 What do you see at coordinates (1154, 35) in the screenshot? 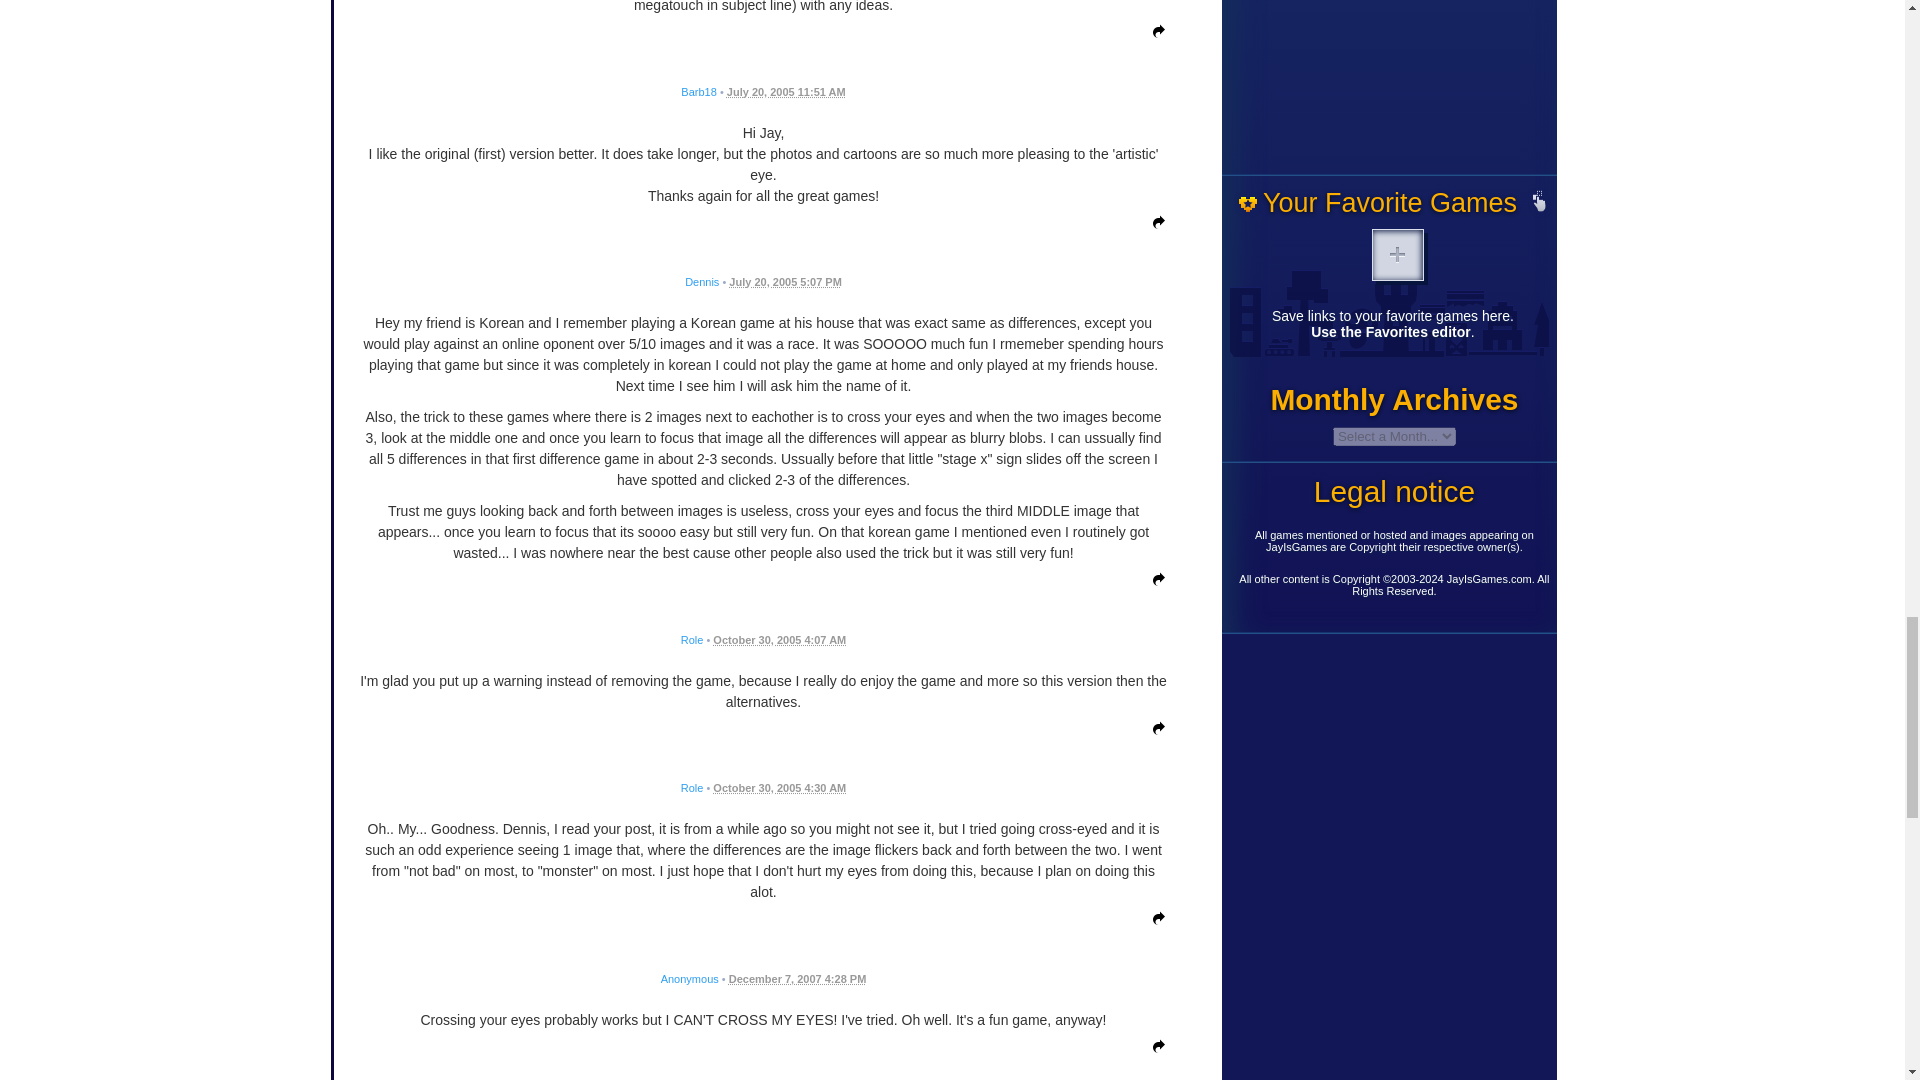
I see `Reply` at bounding box center [1154, 35].